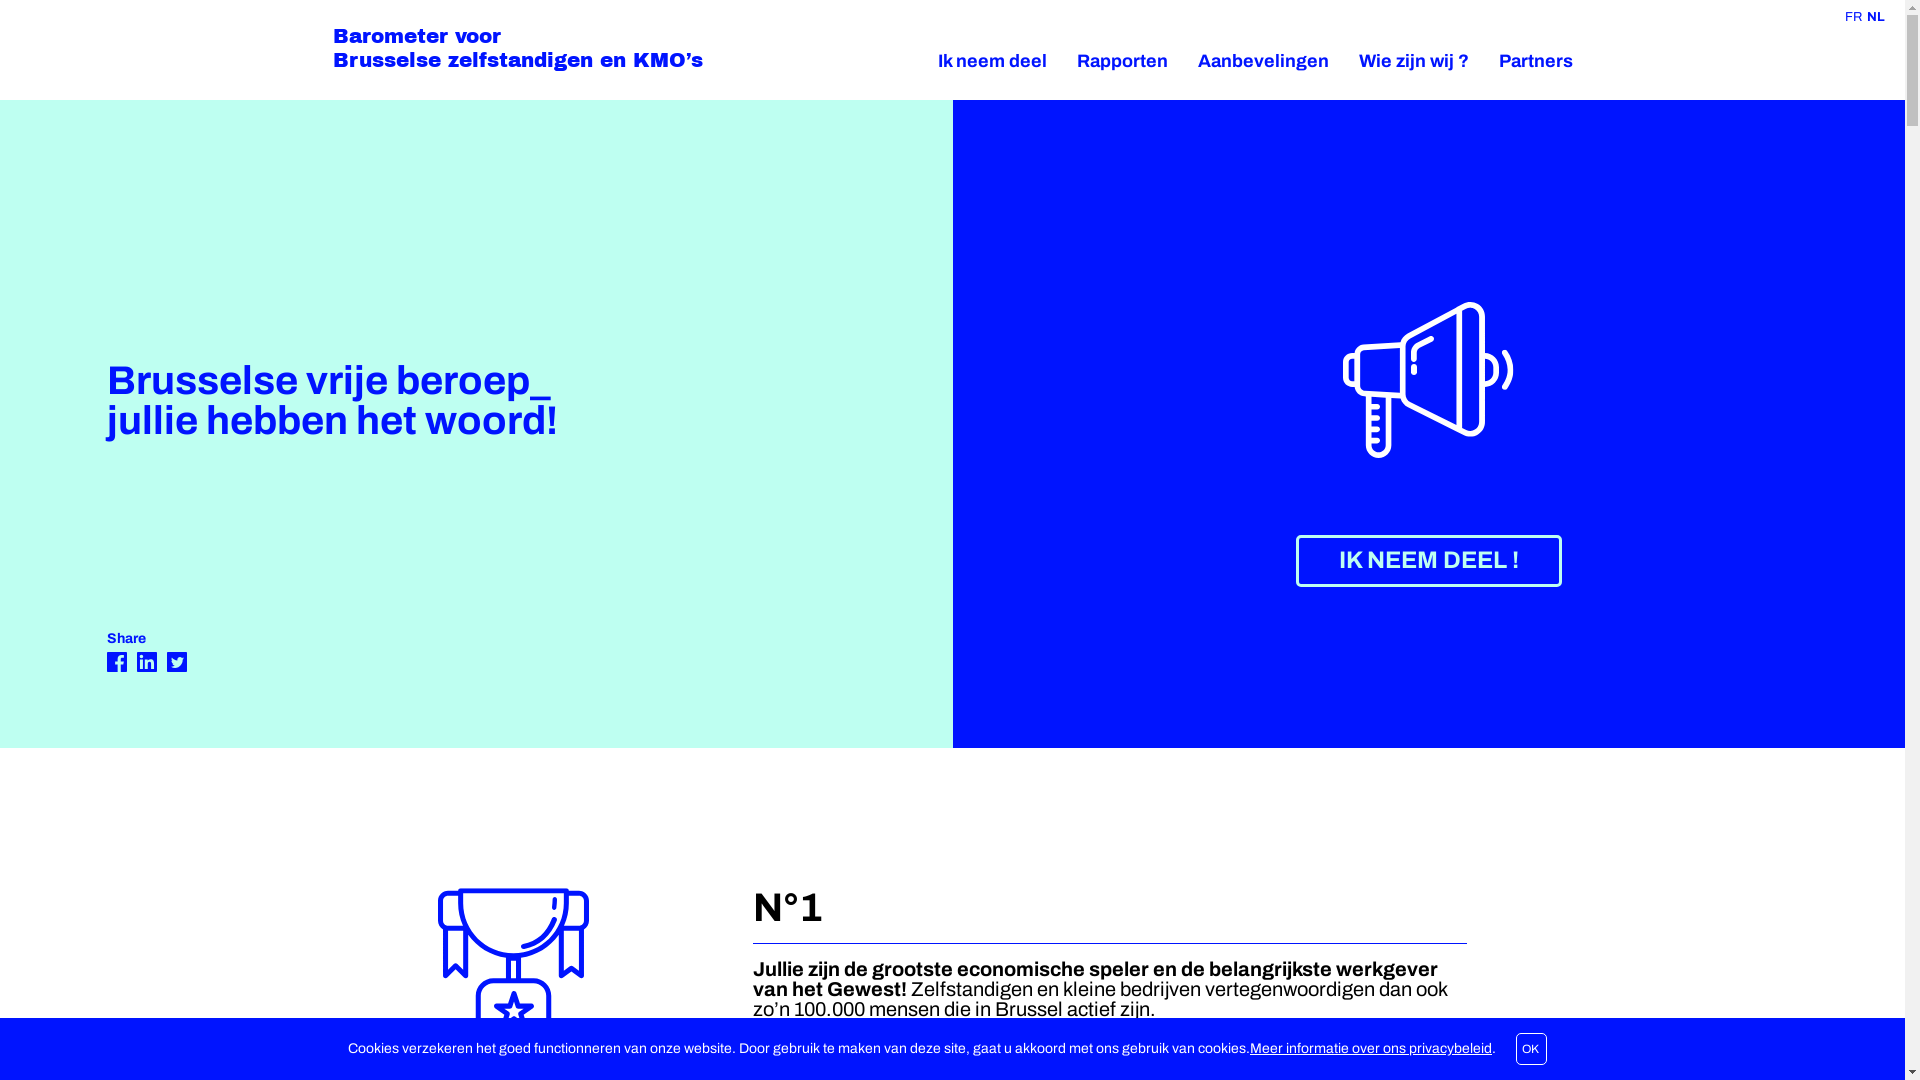 The width and height of the screenshot is (1920, 1080). Describe the element at coordinates (1535, 62) in the screenshot. I see `Partners` at that location.